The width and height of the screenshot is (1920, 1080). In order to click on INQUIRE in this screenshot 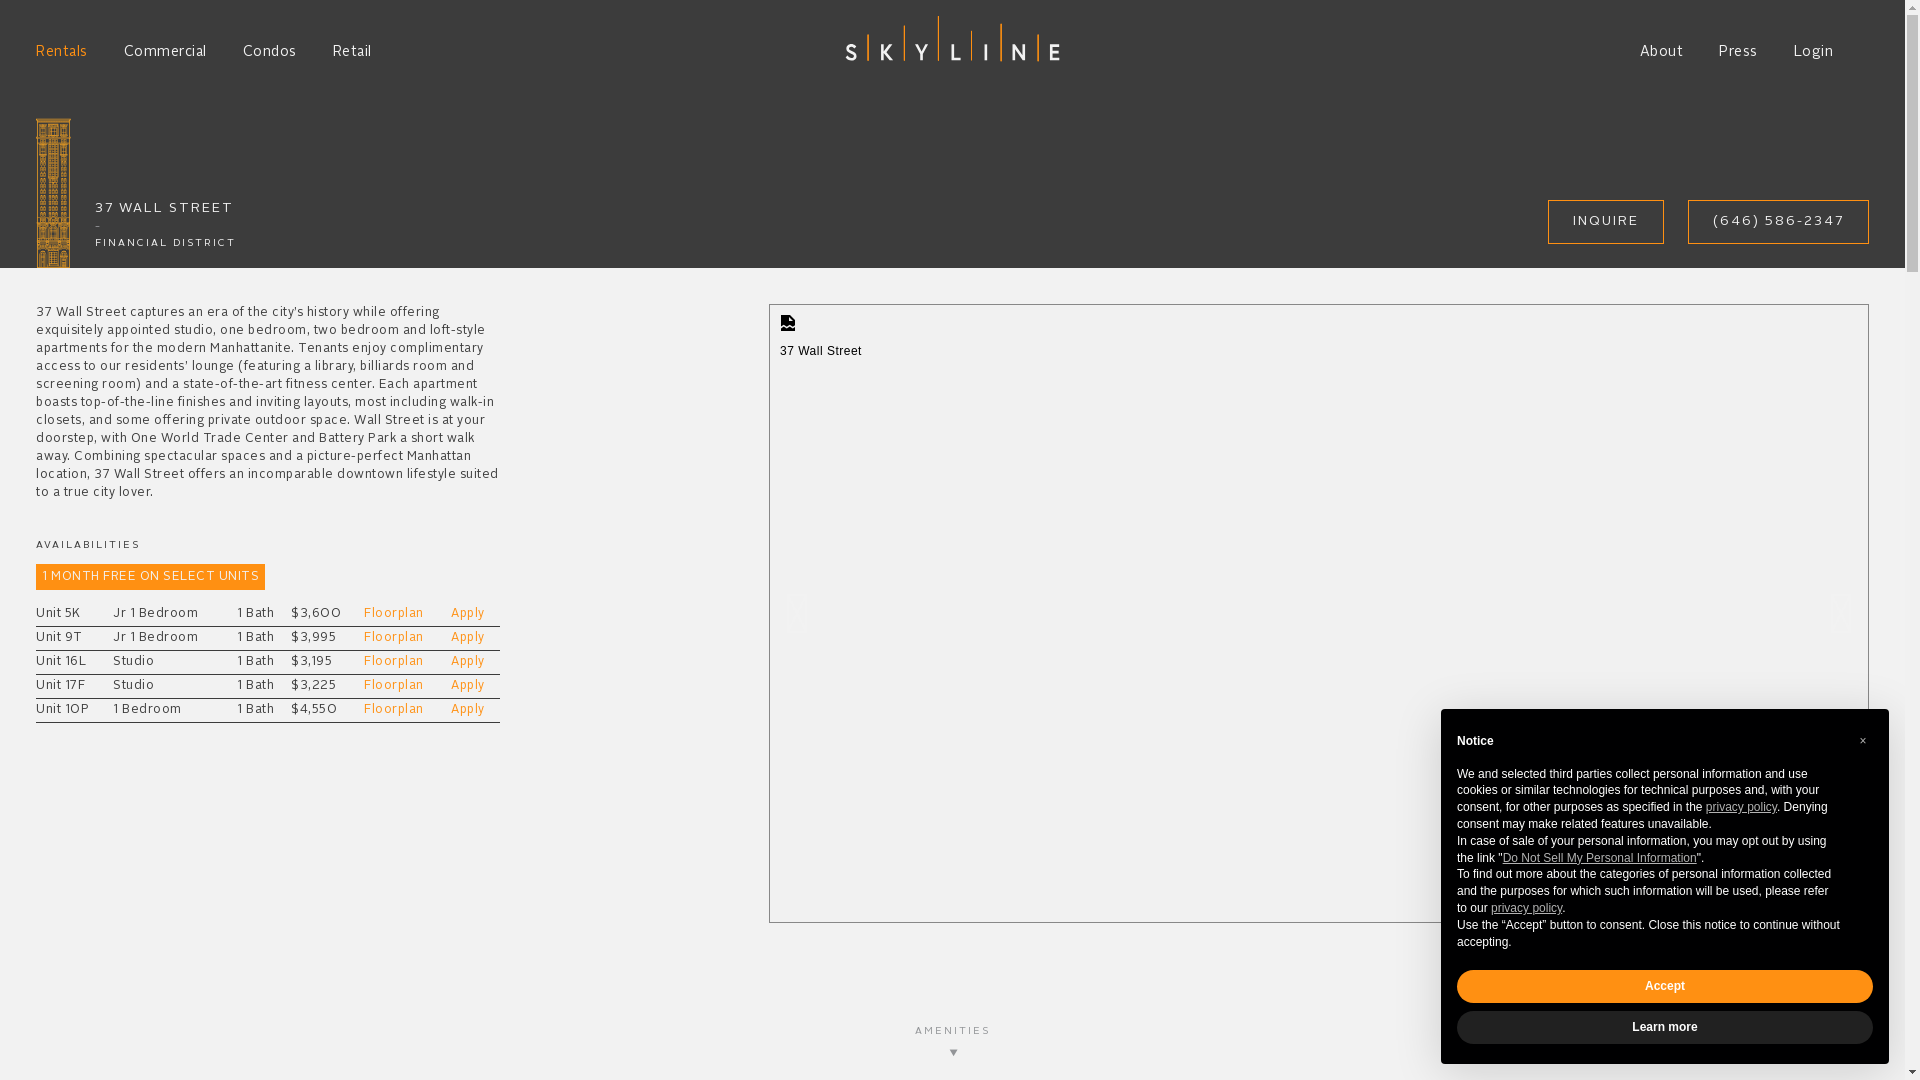, I will do `click(1606, 222)`.